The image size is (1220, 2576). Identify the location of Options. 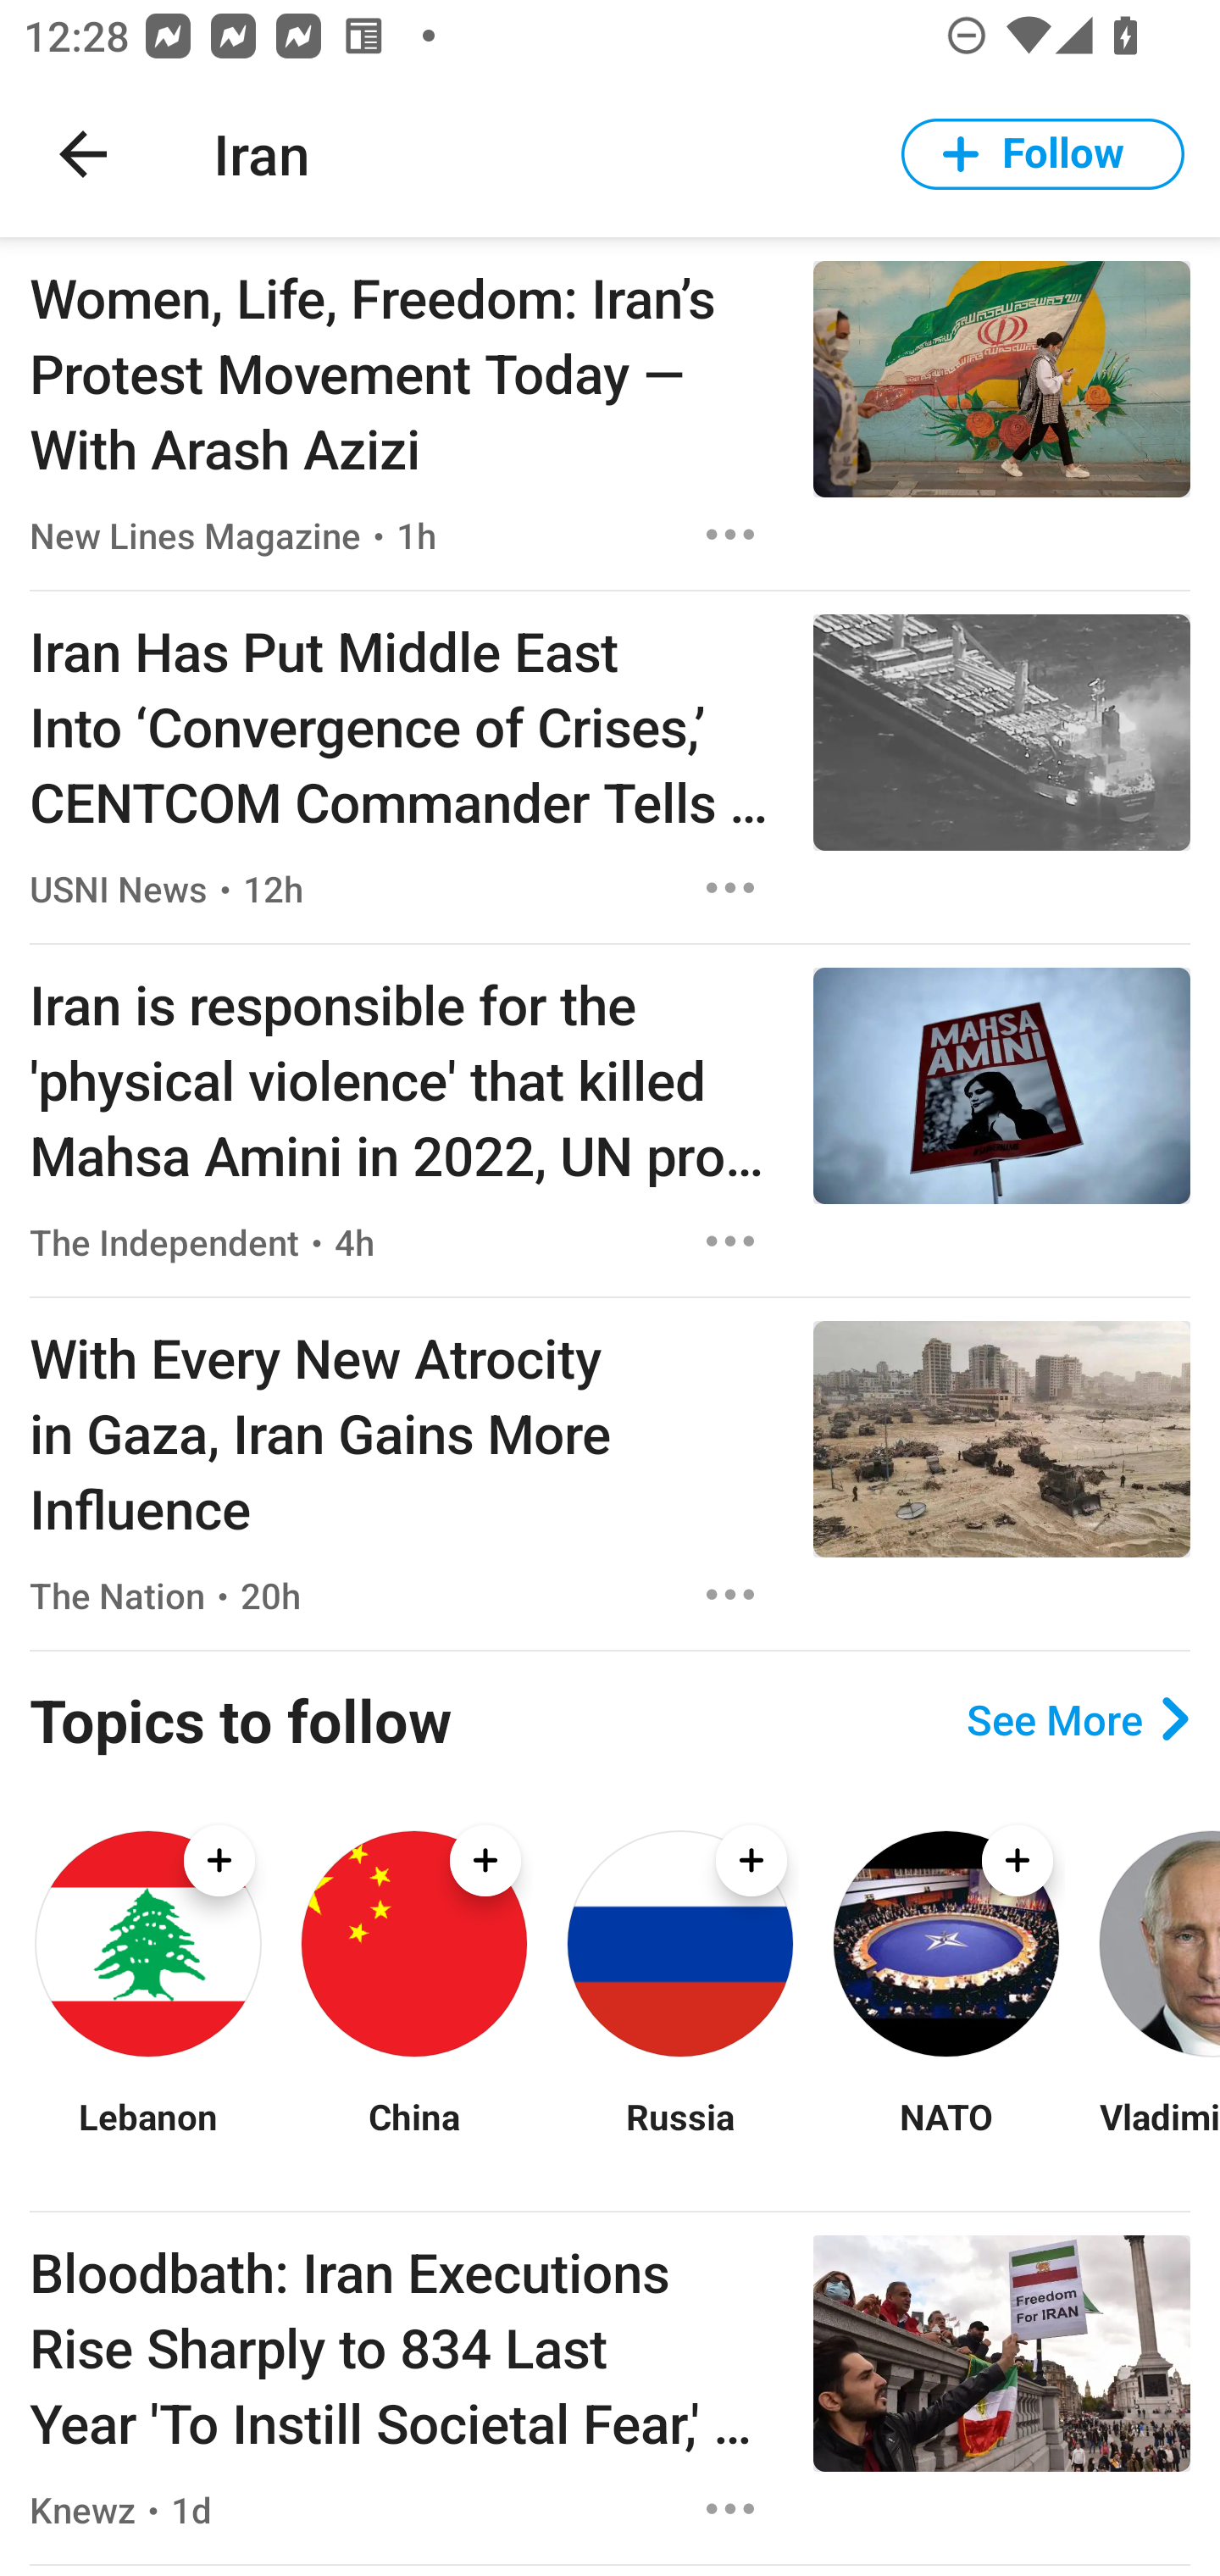
(730, 534).